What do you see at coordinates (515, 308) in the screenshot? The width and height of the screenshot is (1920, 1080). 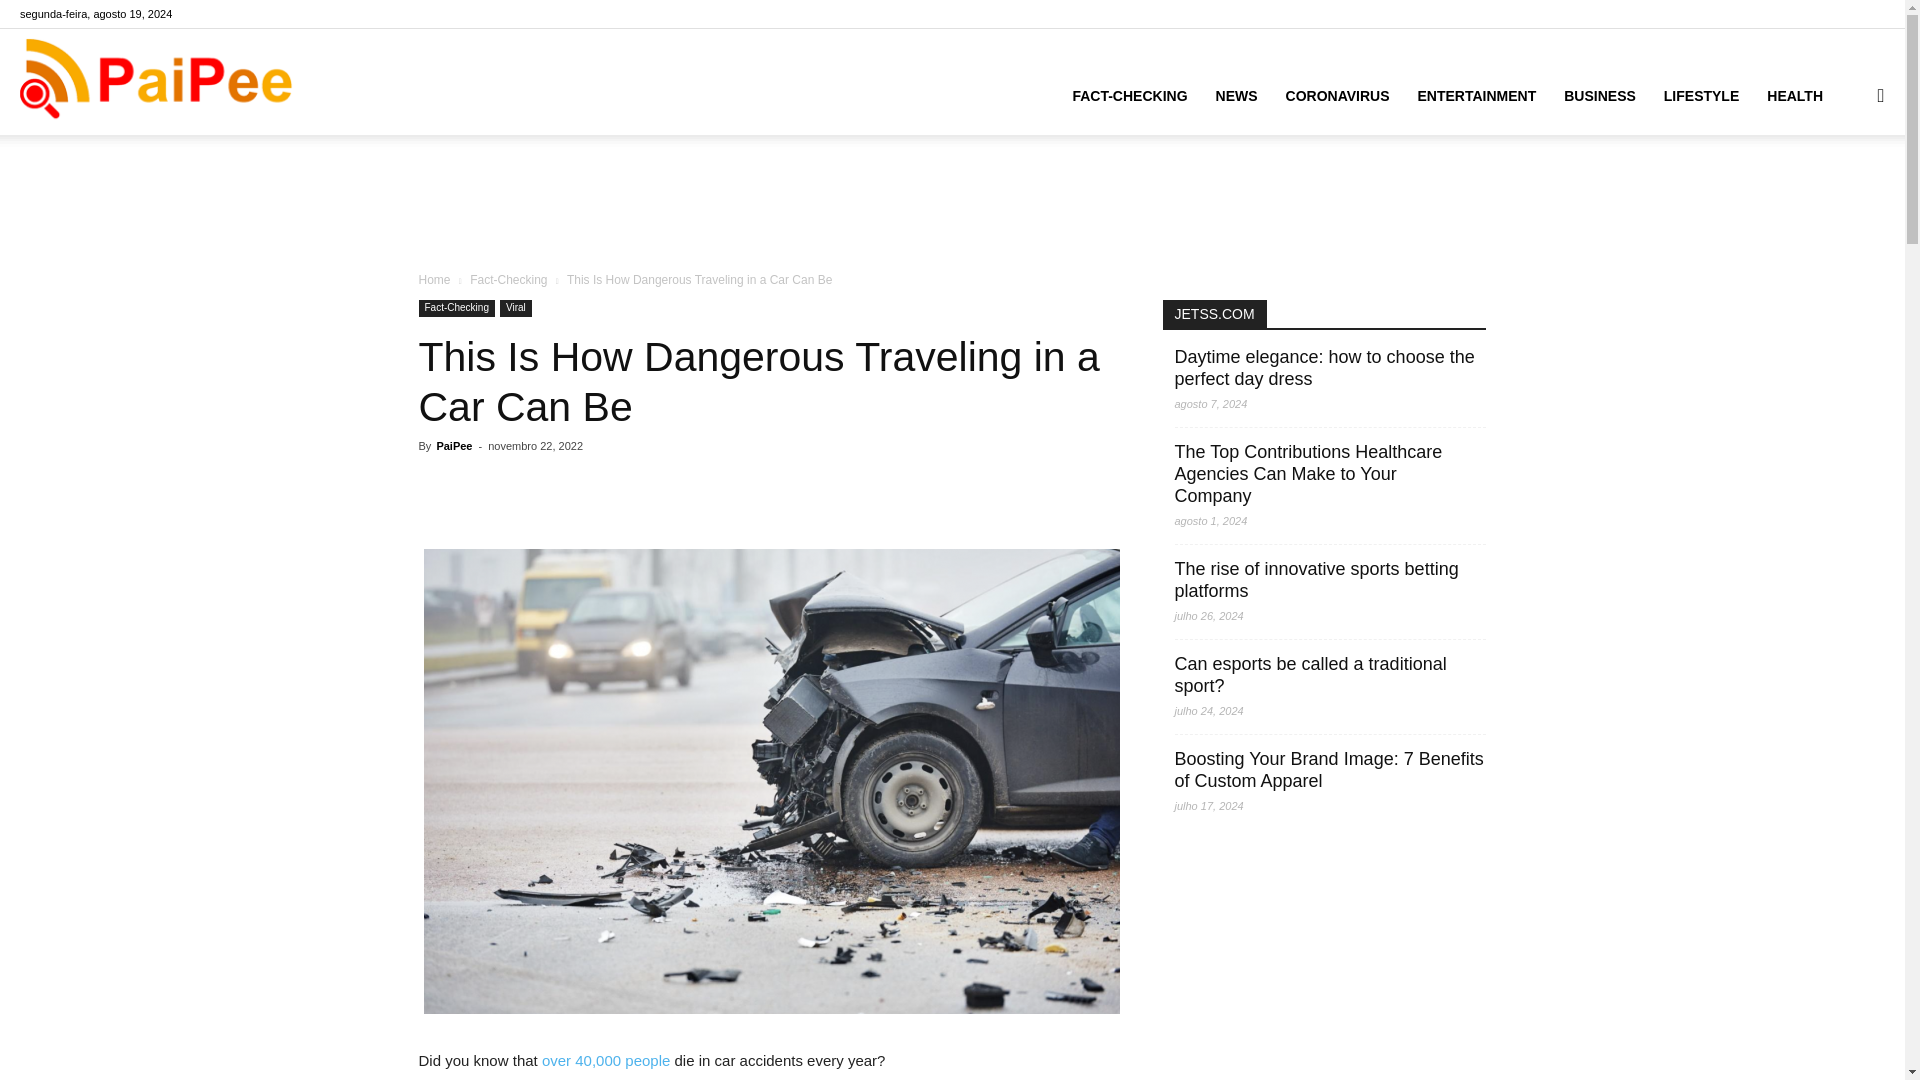 I see `Viral` at bounding box center [515, 308].